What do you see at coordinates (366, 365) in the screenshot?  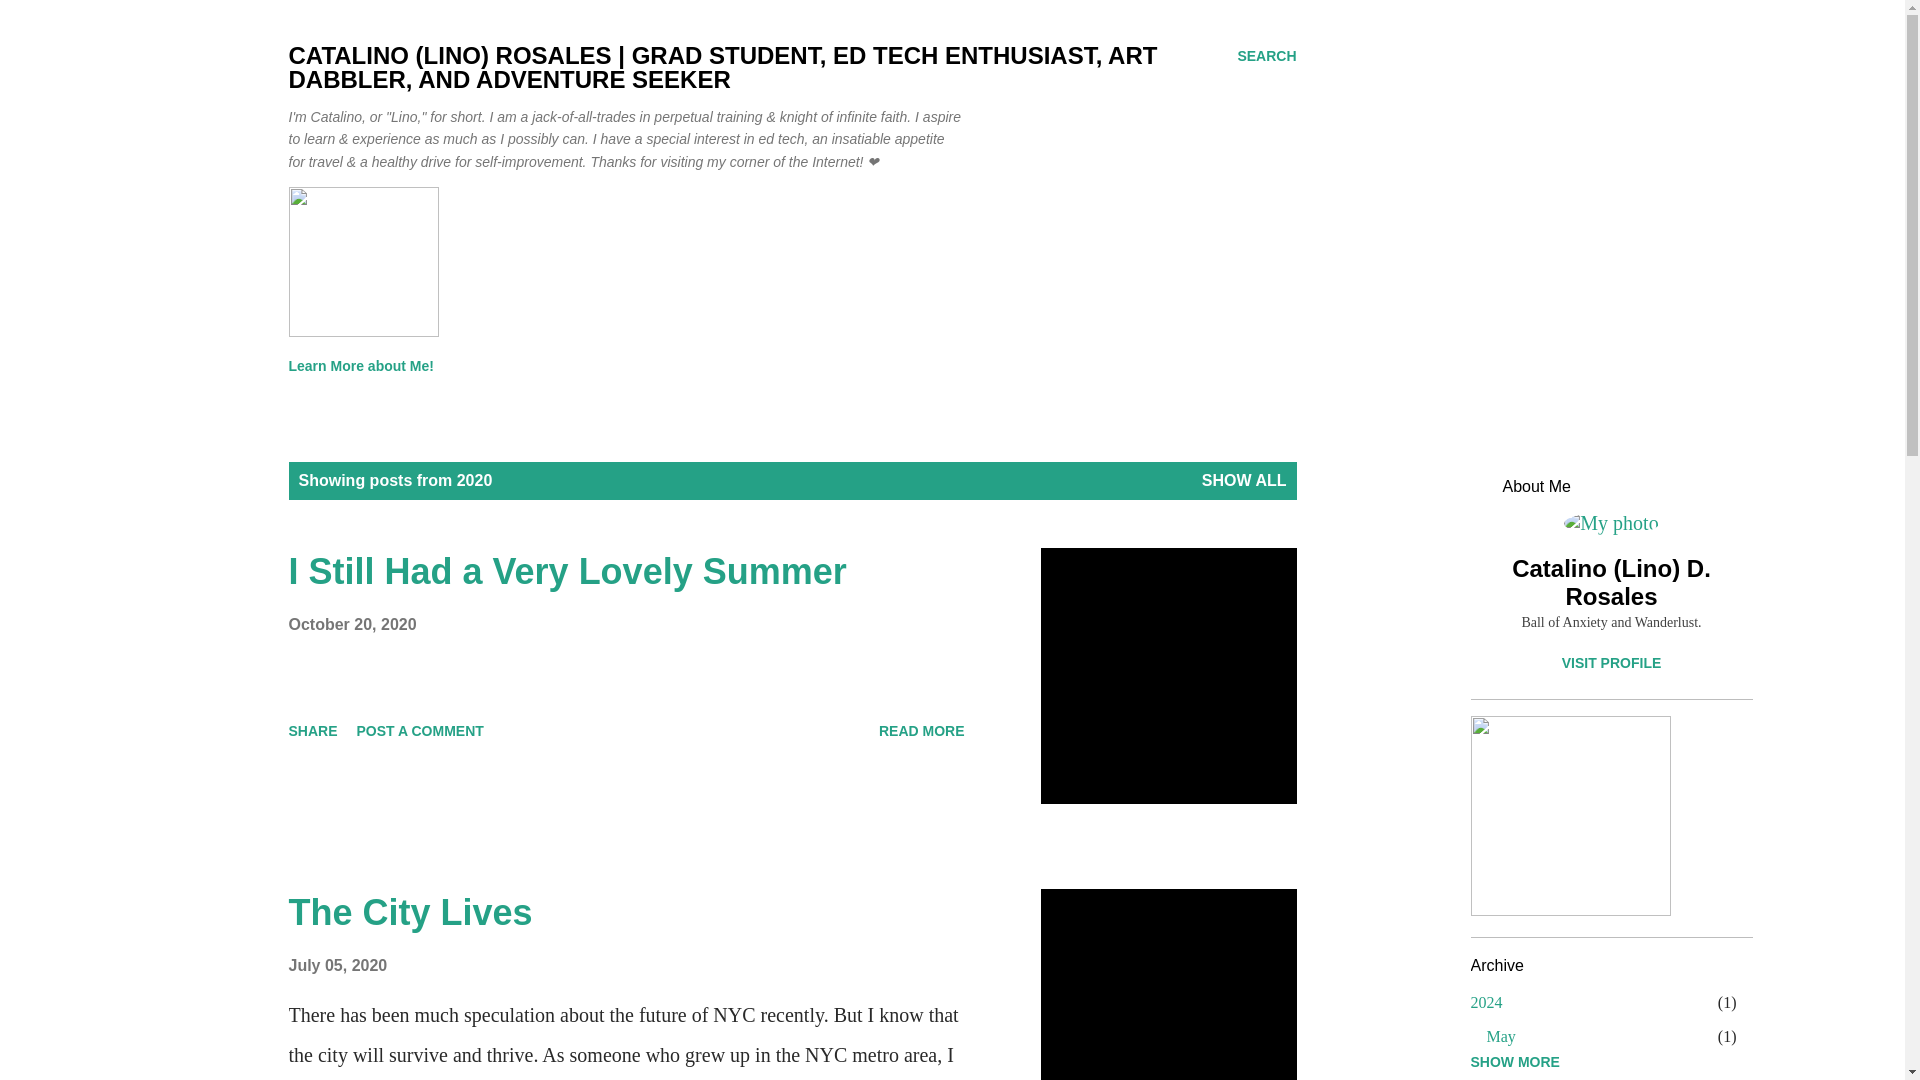 I see `Learn More about Me!` at bounding box center [366, 365].